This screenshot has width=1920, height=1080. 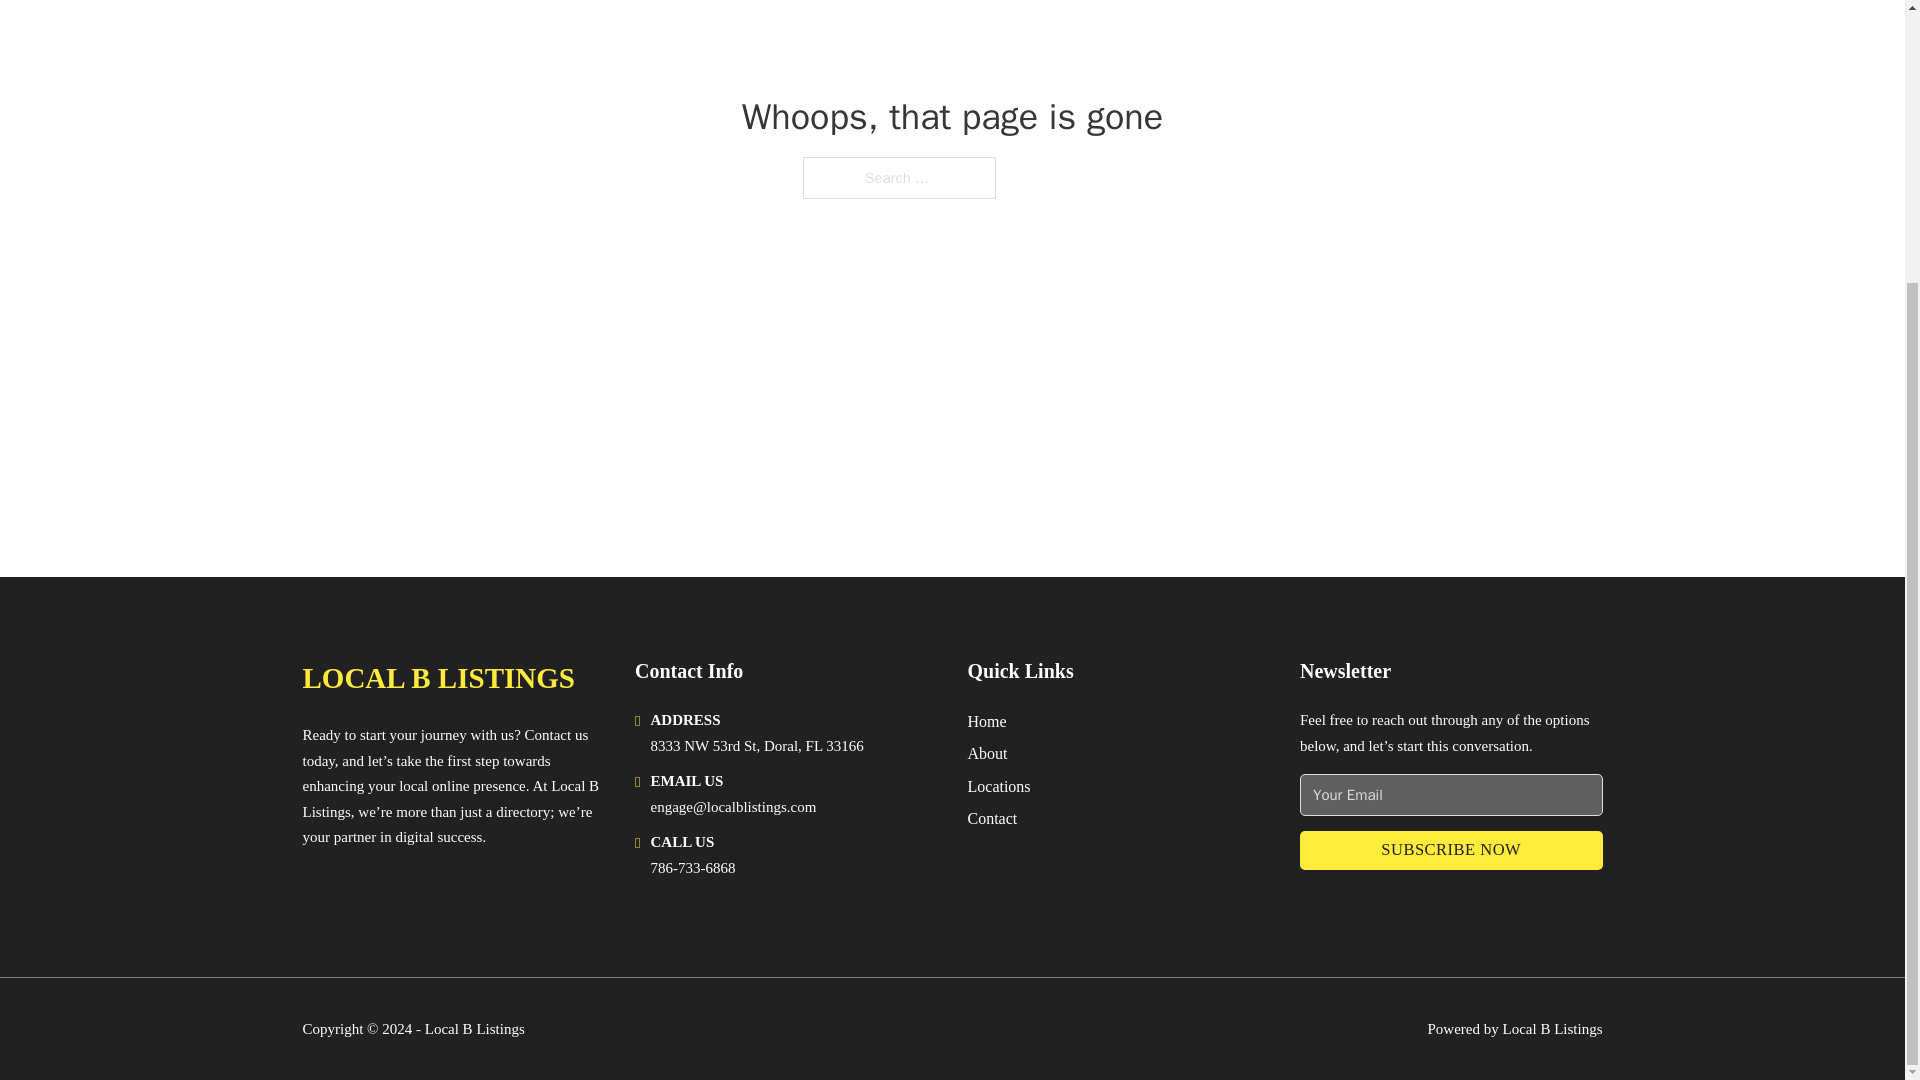 What do you see at coordinates (988, 752) in the screenshot?
I see `About` at bounding box center [988, 752].